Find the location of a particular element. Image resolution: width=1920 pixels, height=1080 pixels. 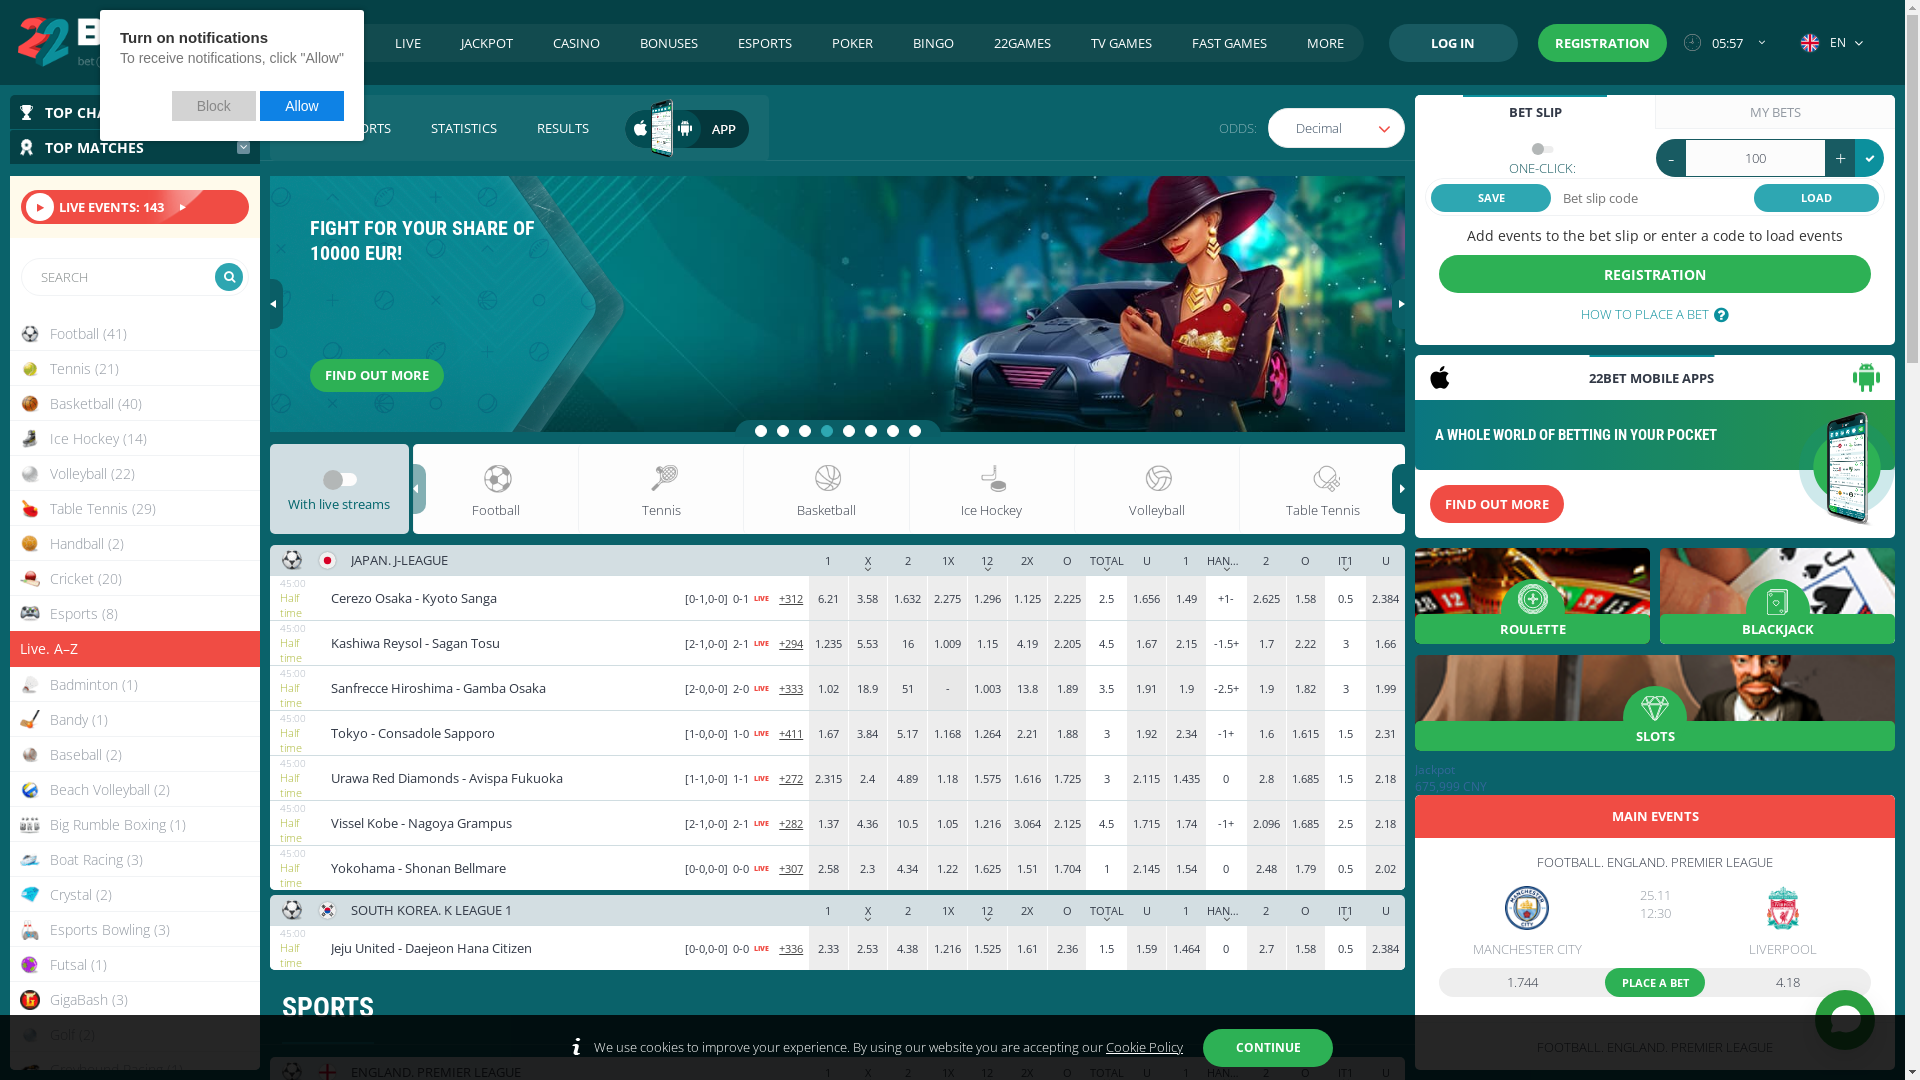

GigaBash
(3) is located at coordinates (135, 1000).